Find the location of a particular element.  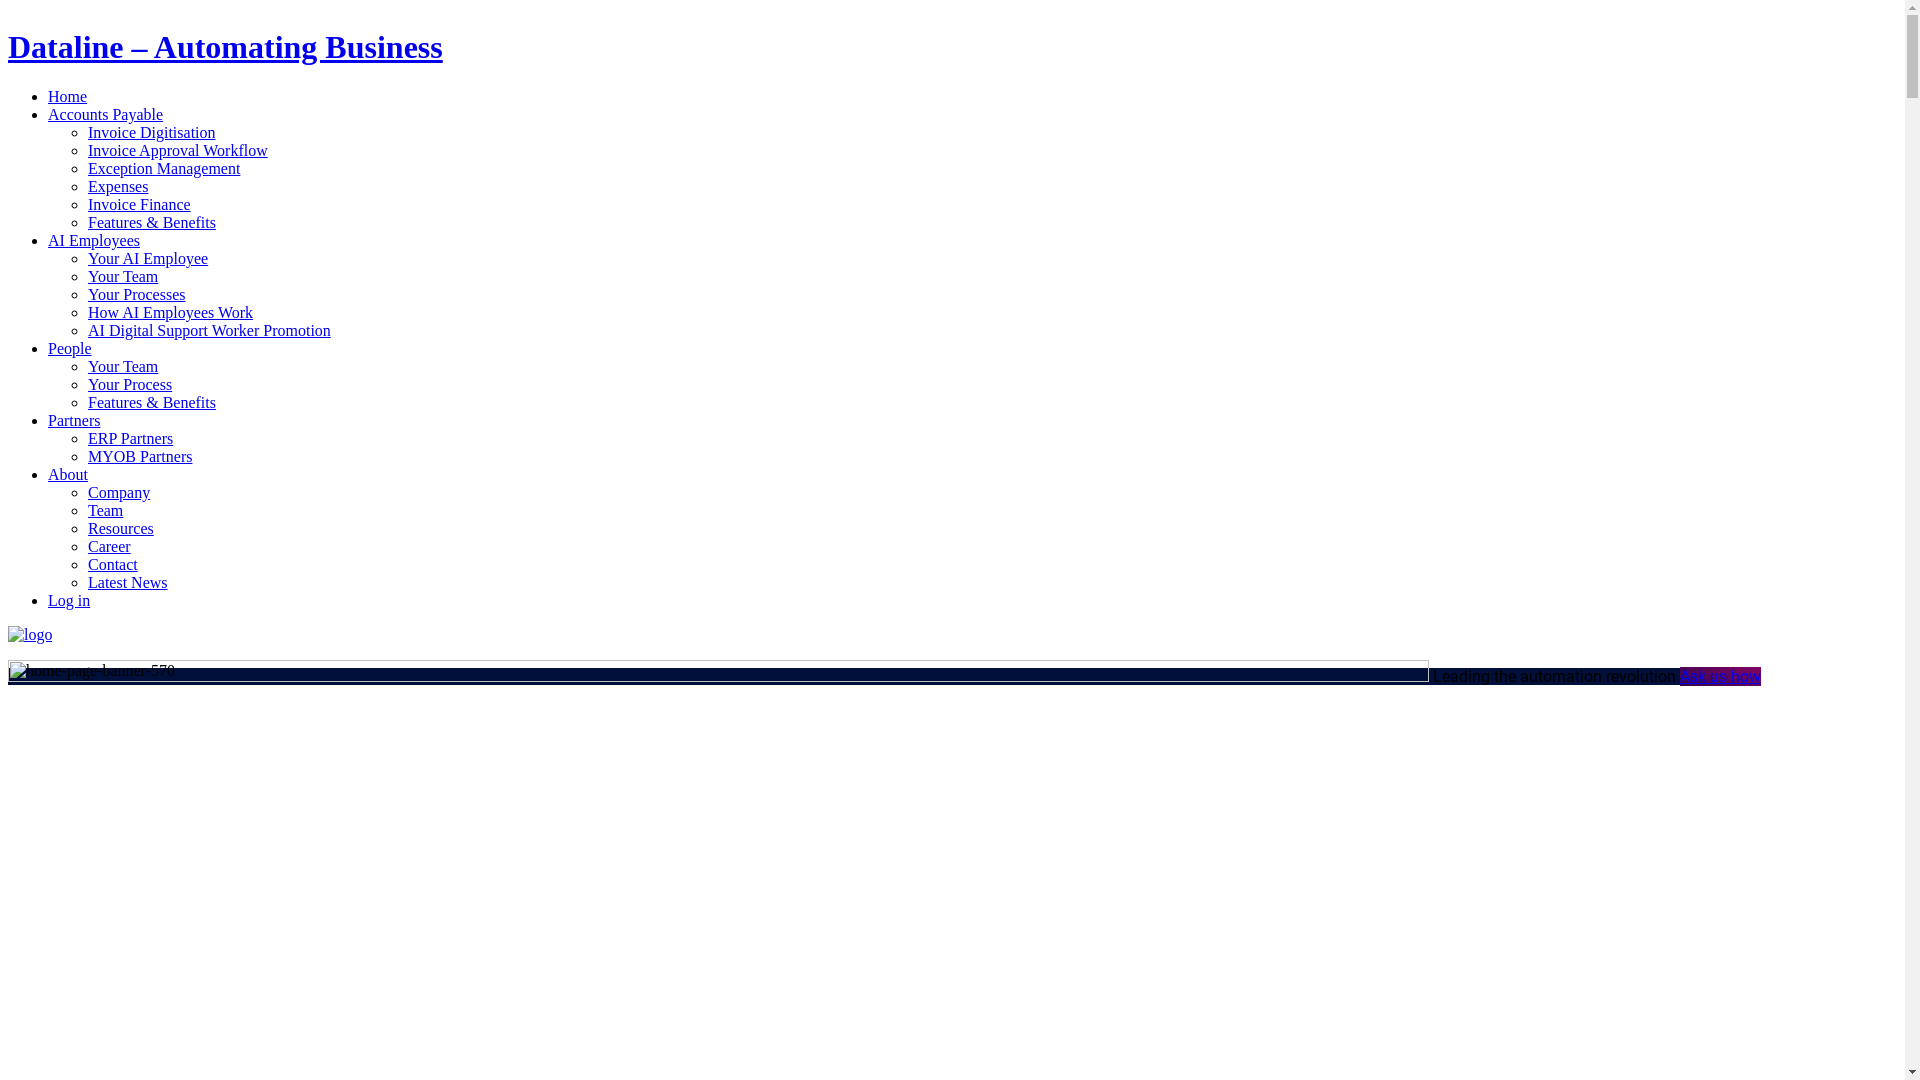

Accounts Payable is located at coordinates (106, 114).